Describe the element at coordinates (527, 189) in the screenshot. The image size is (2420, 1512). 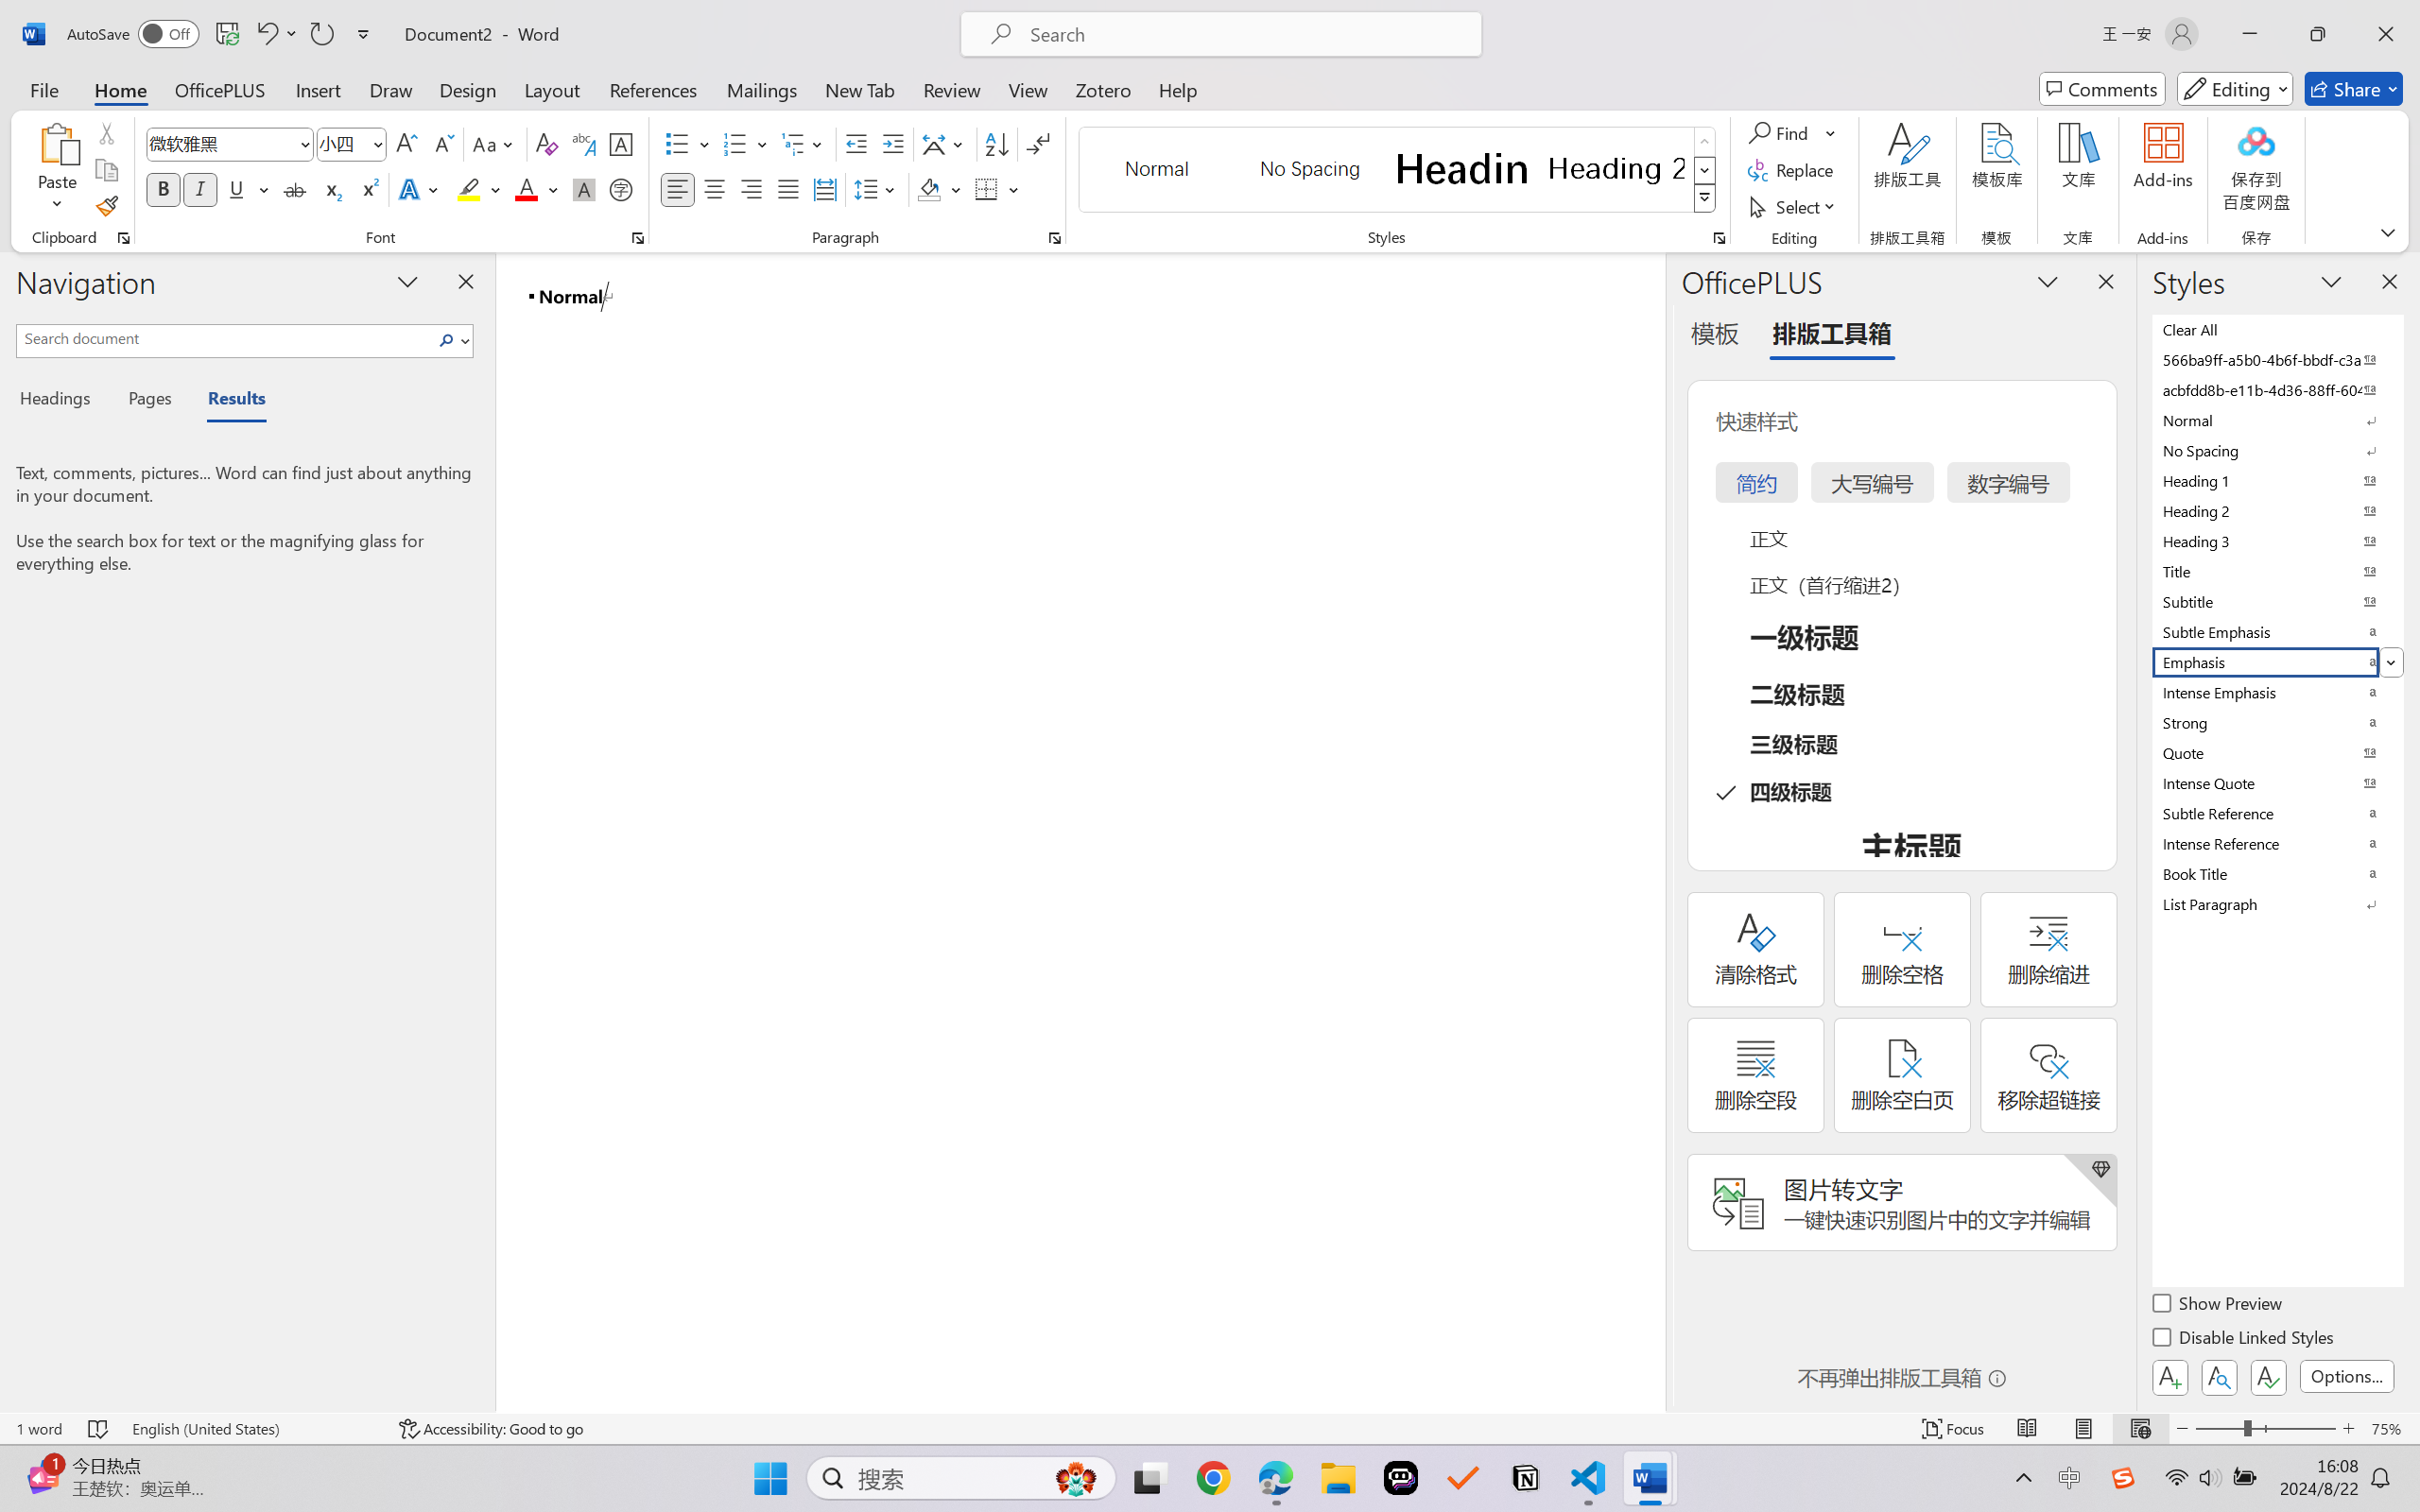
I see `Font Color Red` at that location.